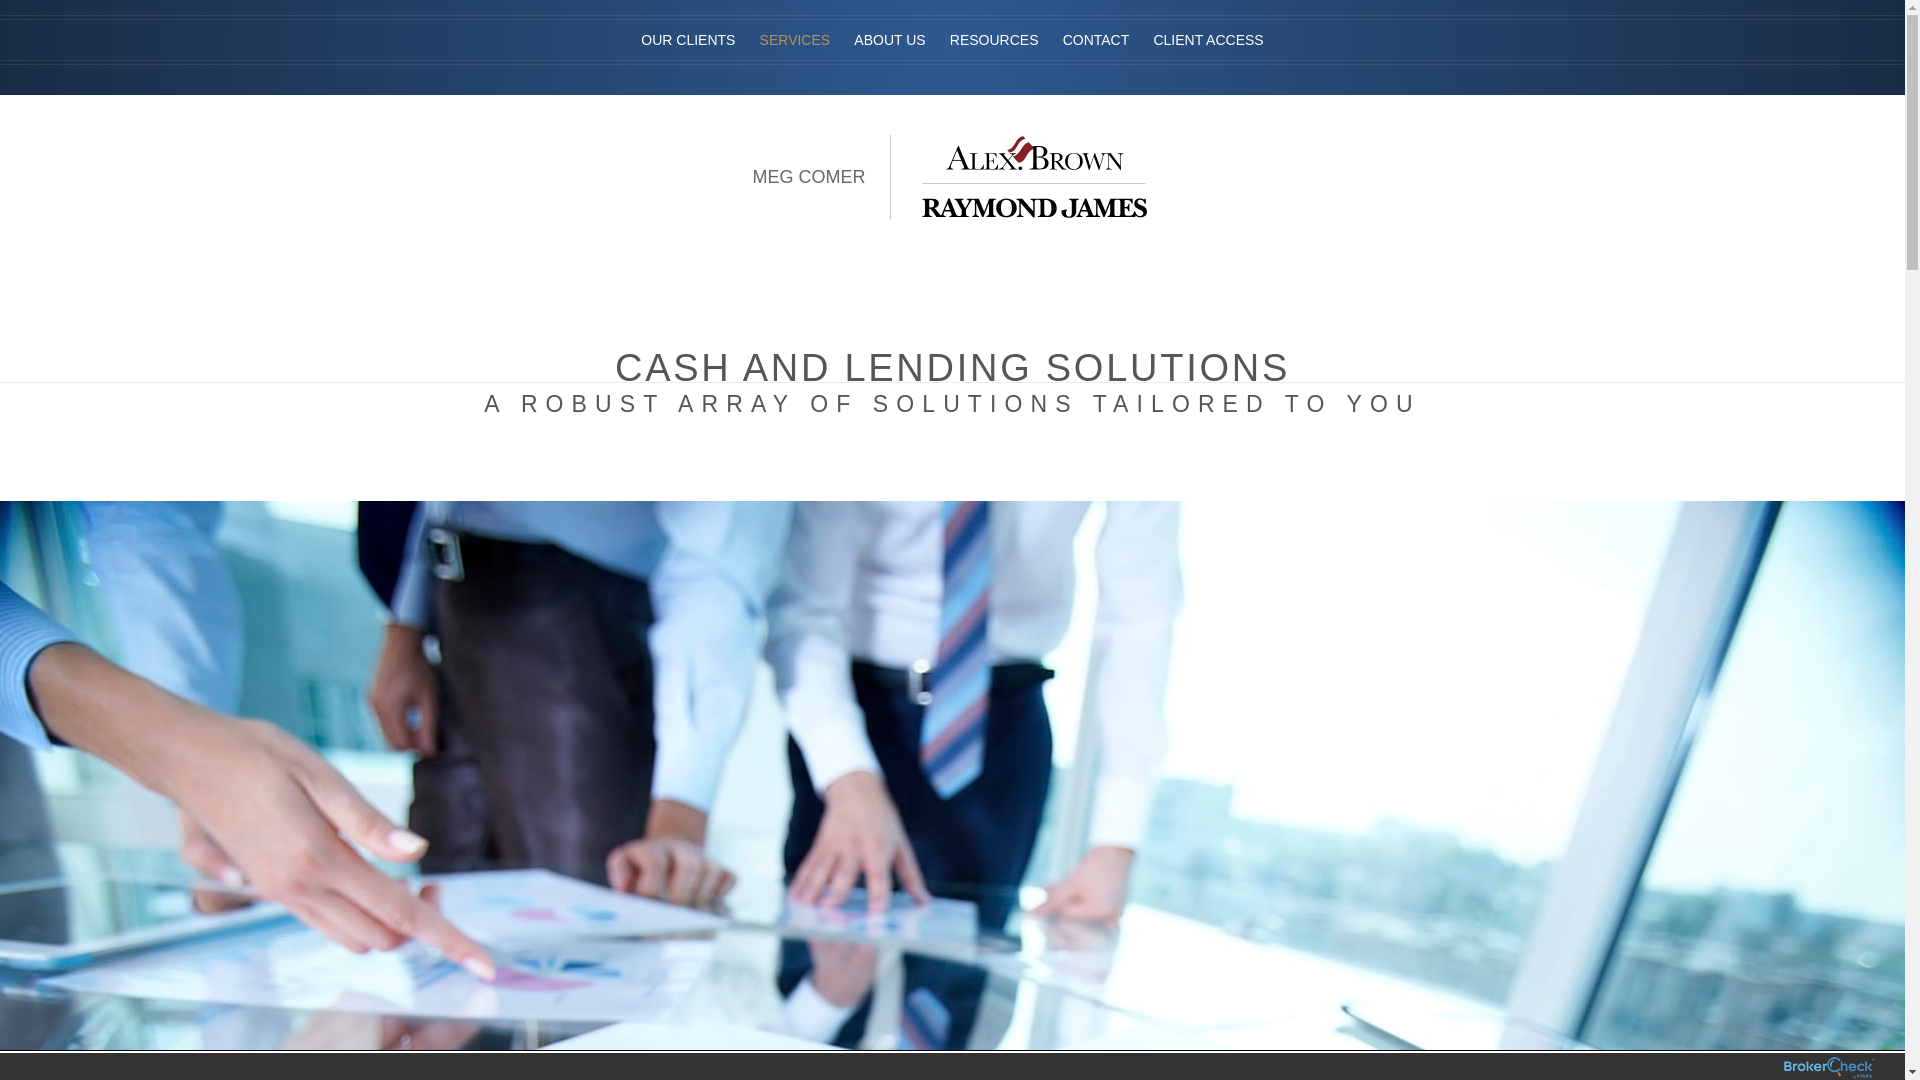 The image size is (1920, 1080). I want to click on ABOUT US, so click(890, 40).